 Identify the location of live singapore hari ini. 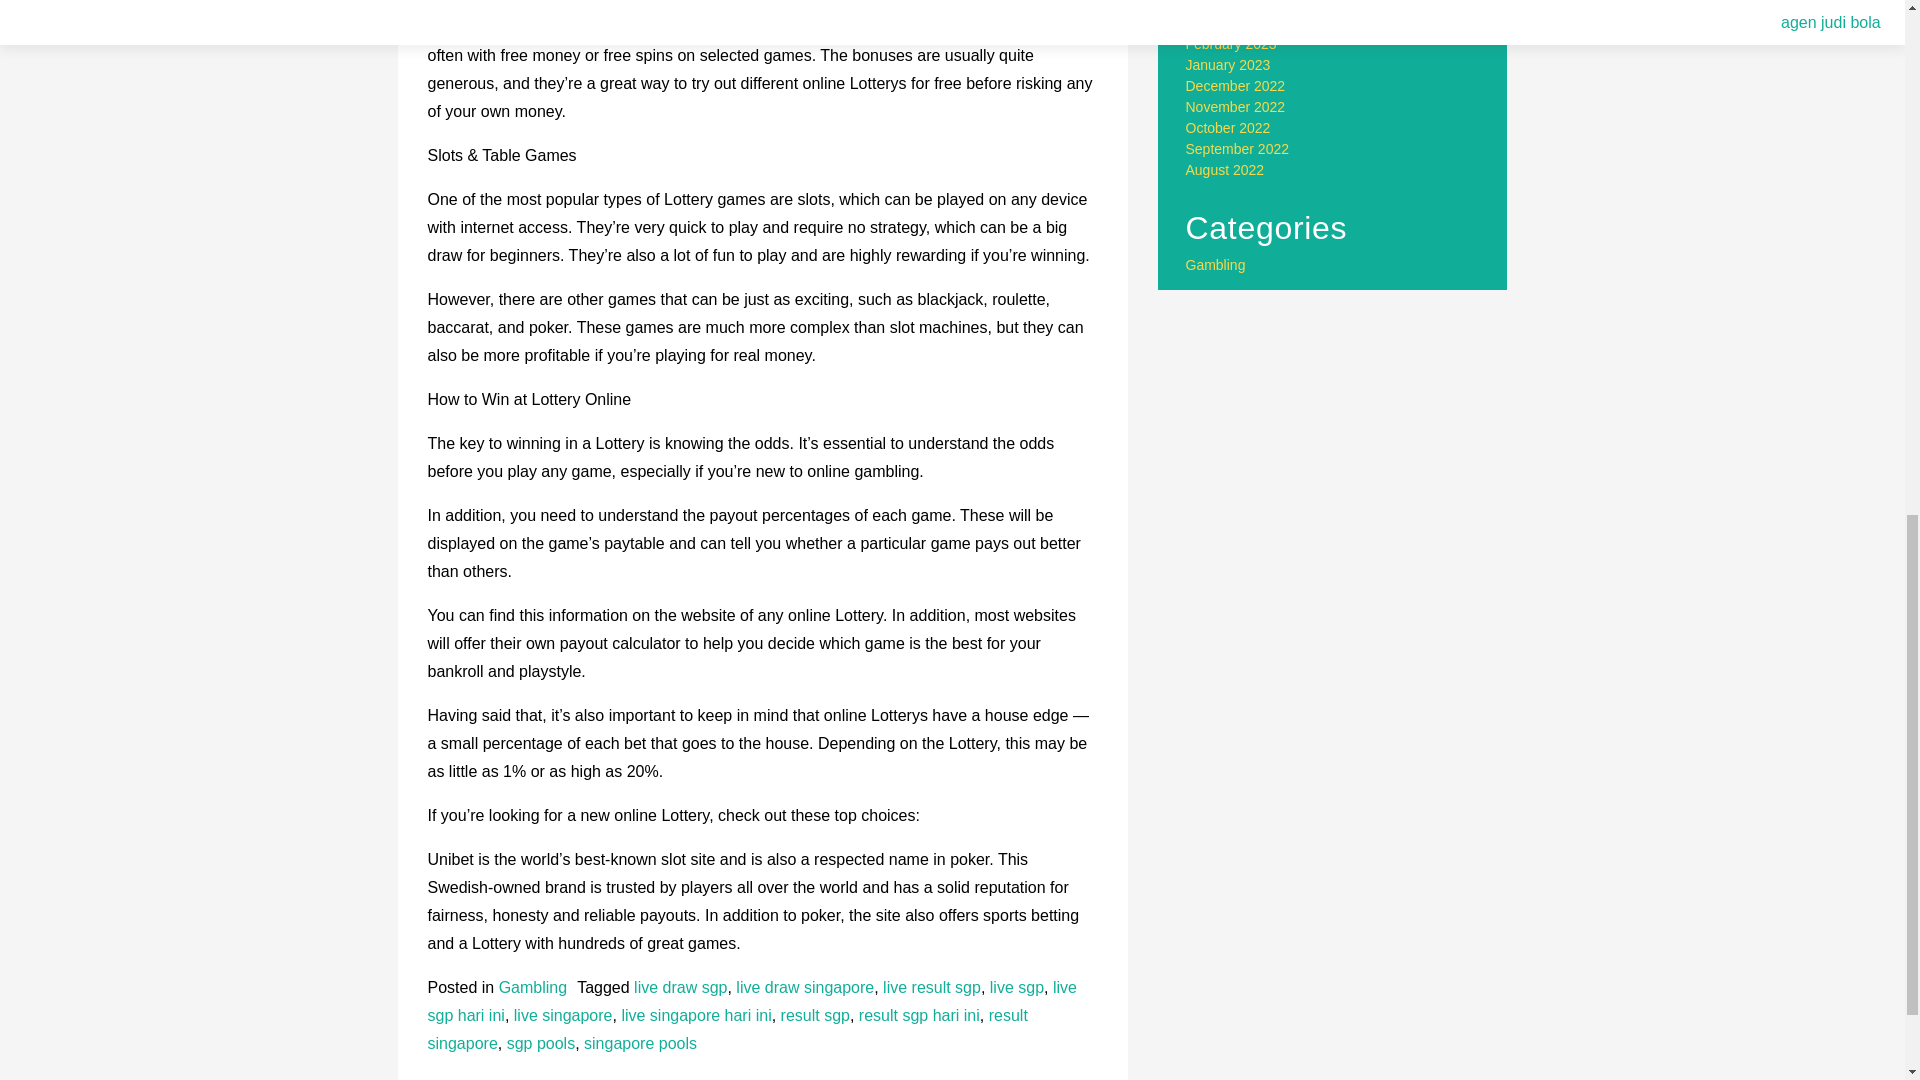
(696, 1014).